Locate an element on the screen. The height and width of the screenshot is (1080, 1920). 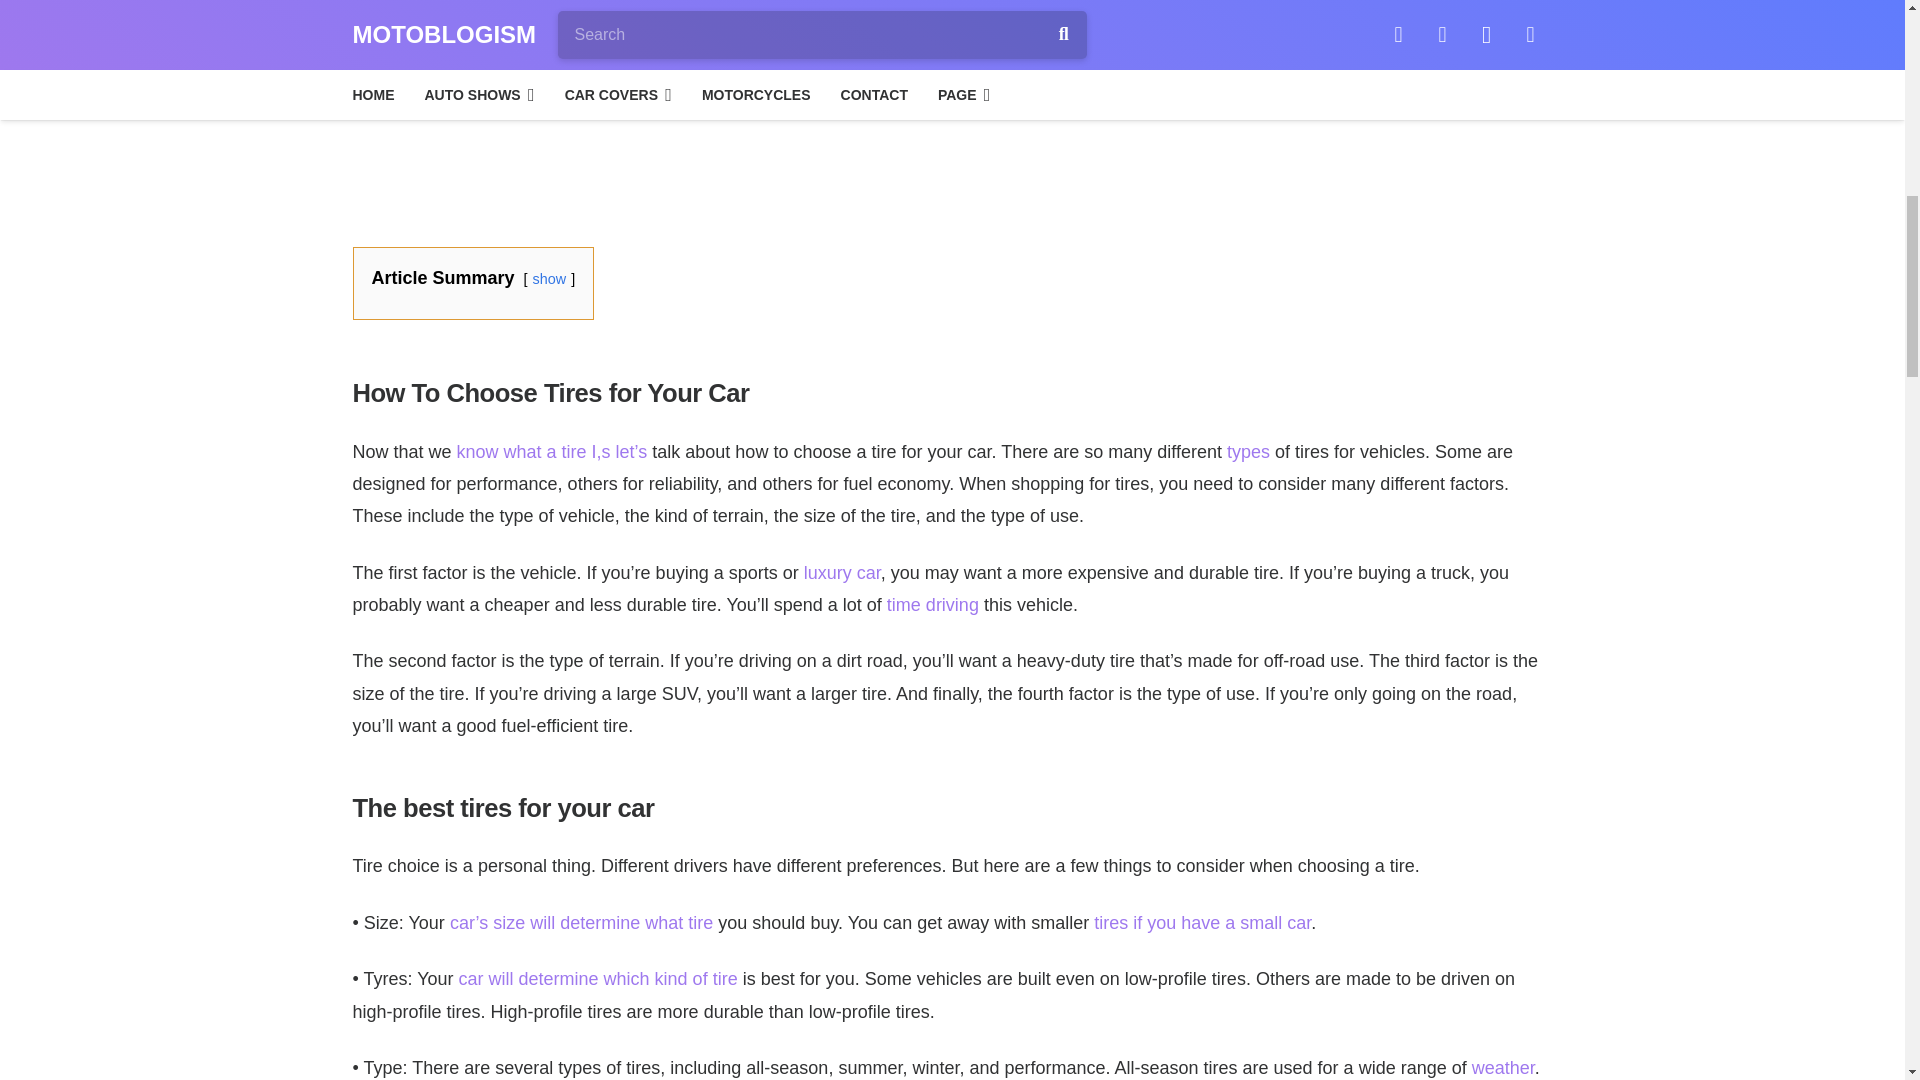
The Most Expensive Luxury Cars in the World is located at coordinates (842, 572).